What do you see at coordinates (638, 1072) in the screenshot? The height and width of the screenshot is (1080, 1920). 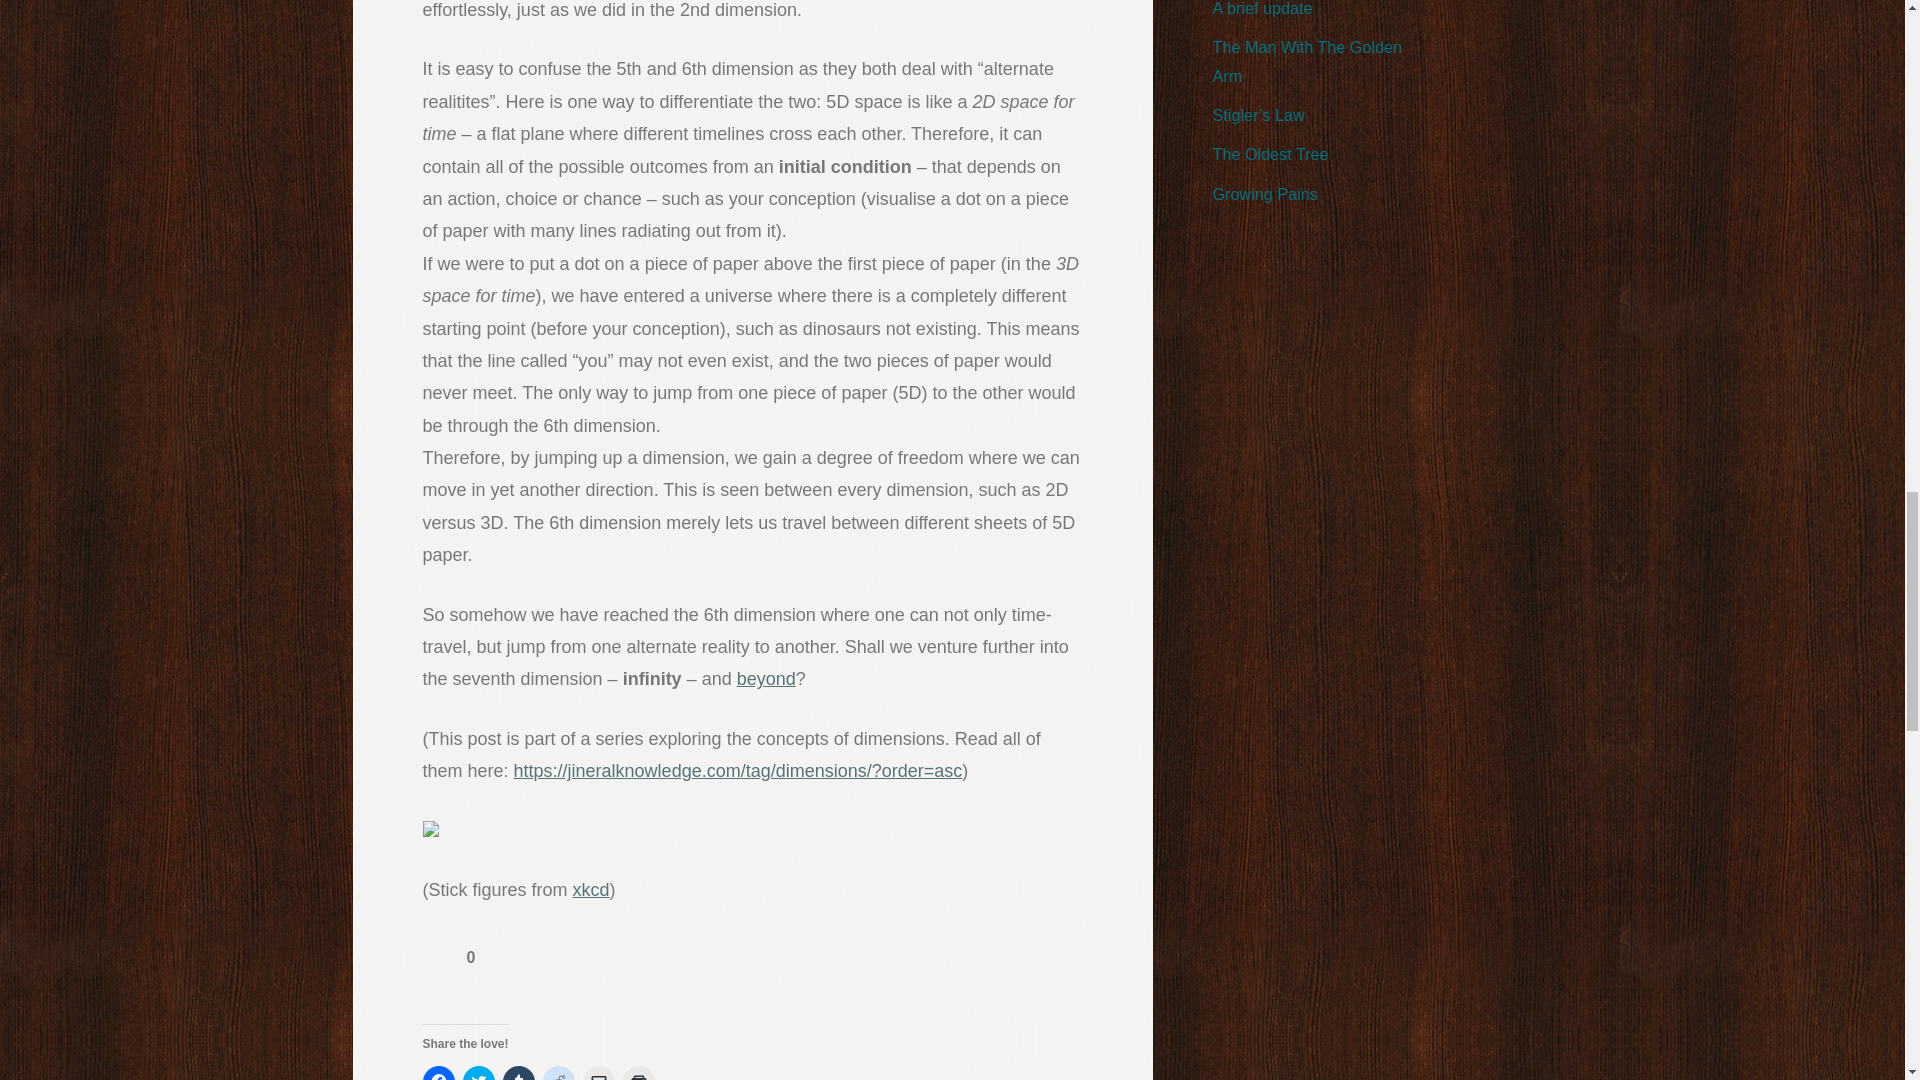 I see `Click to print` at bounding box center [638, 1072].